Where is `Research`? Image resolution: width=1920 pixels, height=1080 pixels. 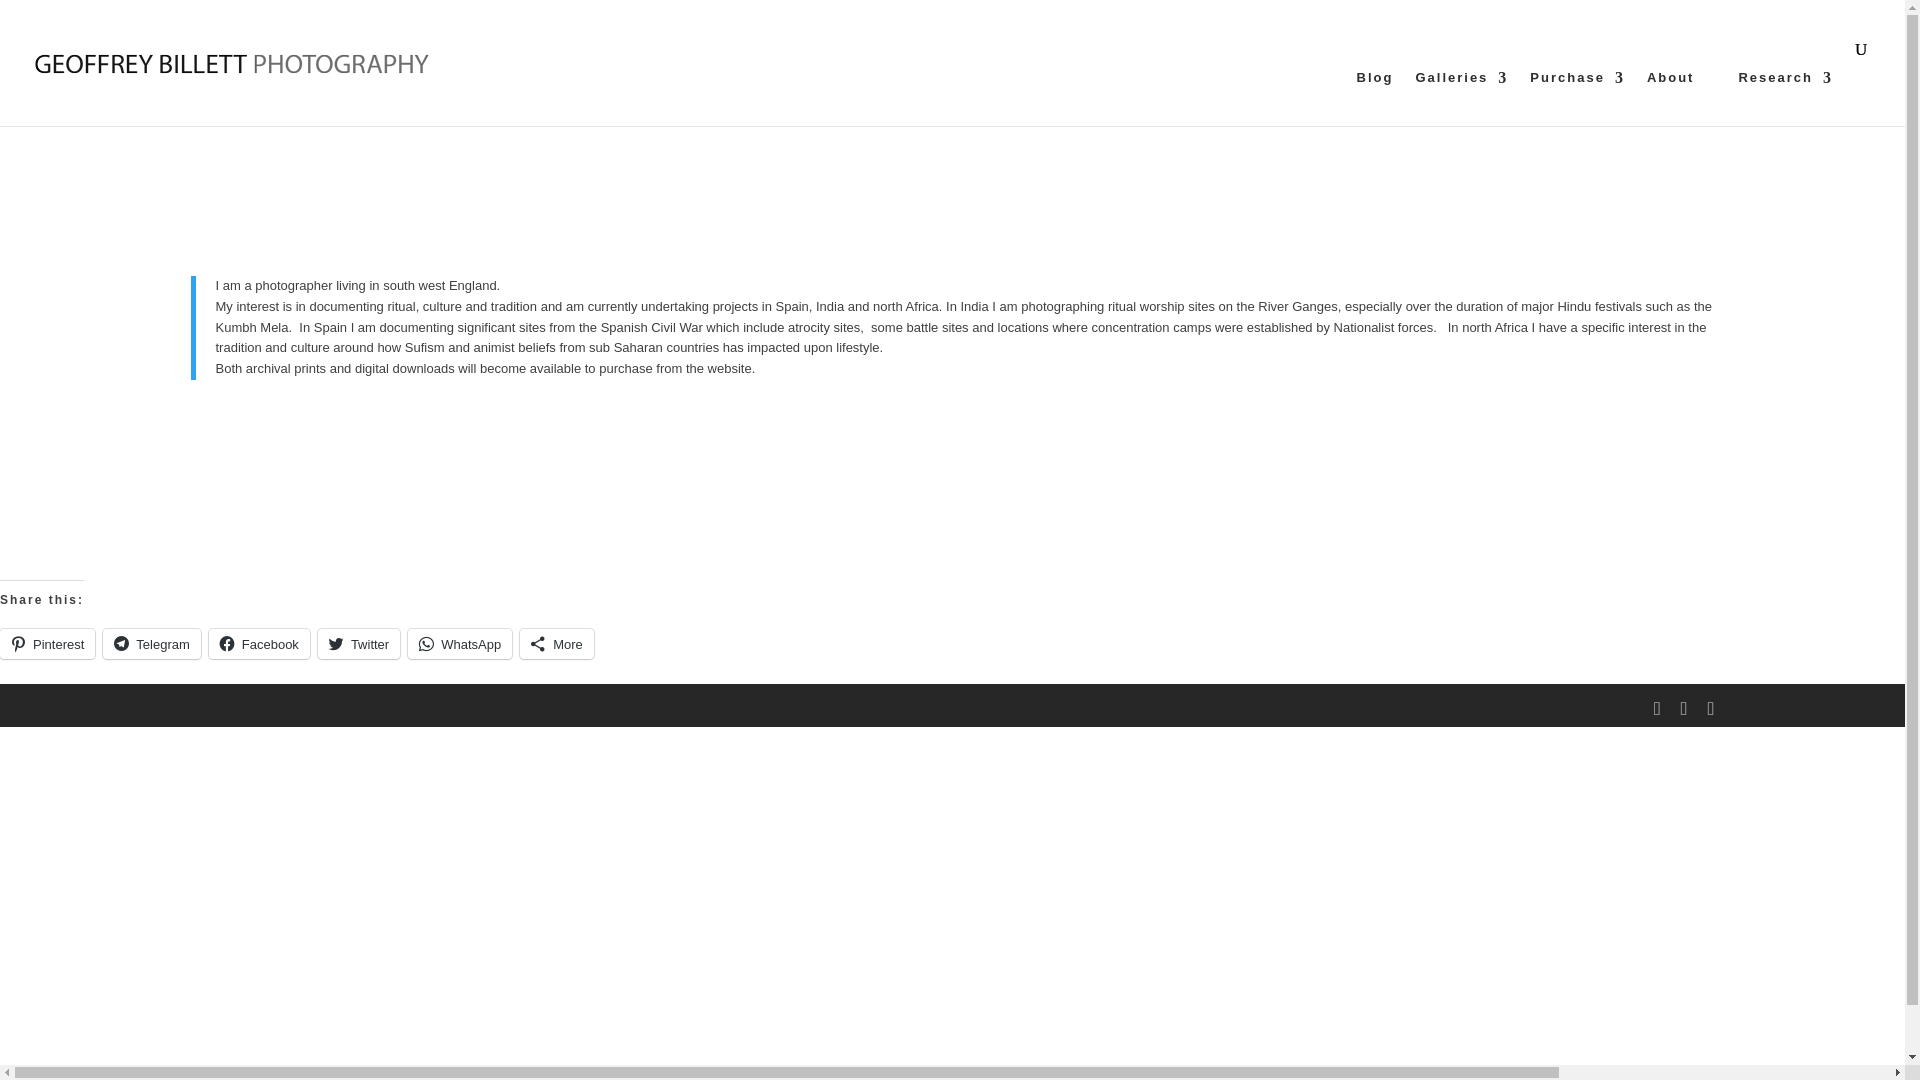
Research is located at coordinates (1785, 98).